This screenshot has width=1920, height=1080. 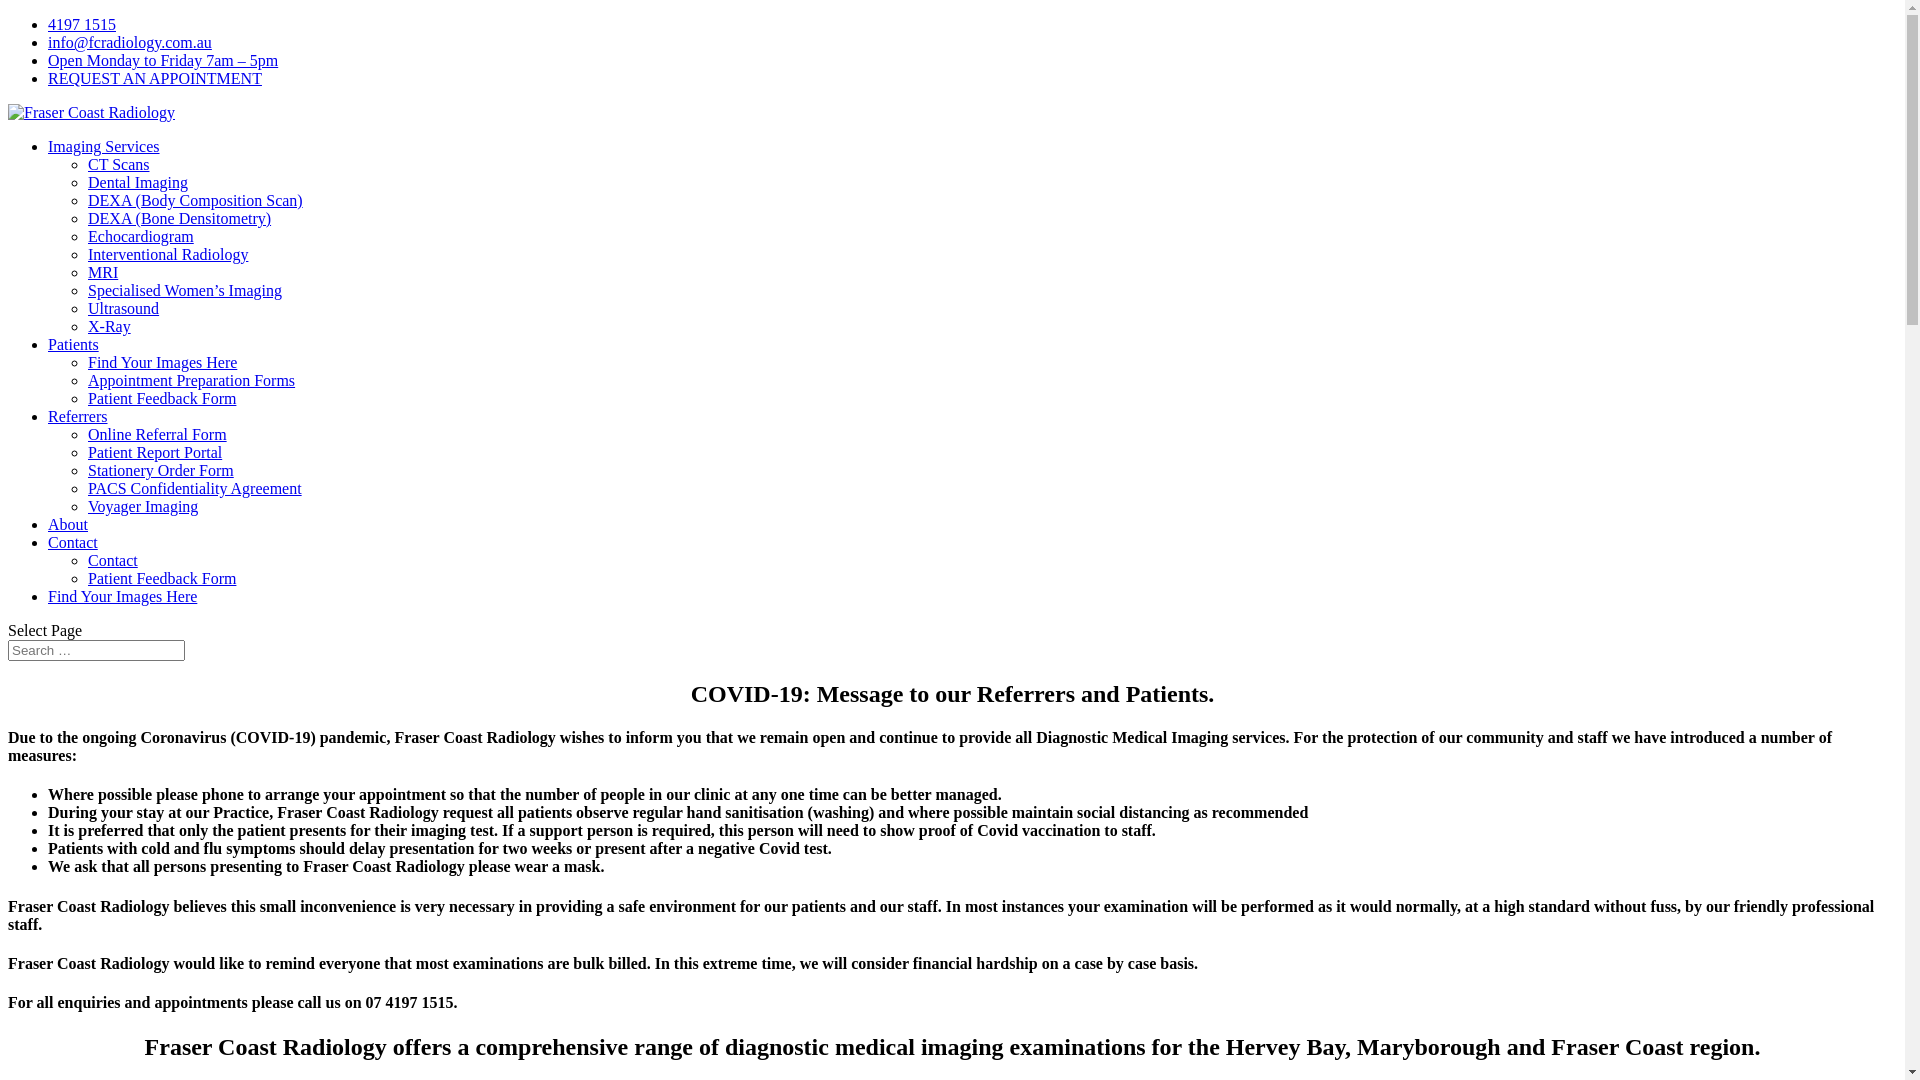 I want to click on MRI, so click(x=103, y=272).